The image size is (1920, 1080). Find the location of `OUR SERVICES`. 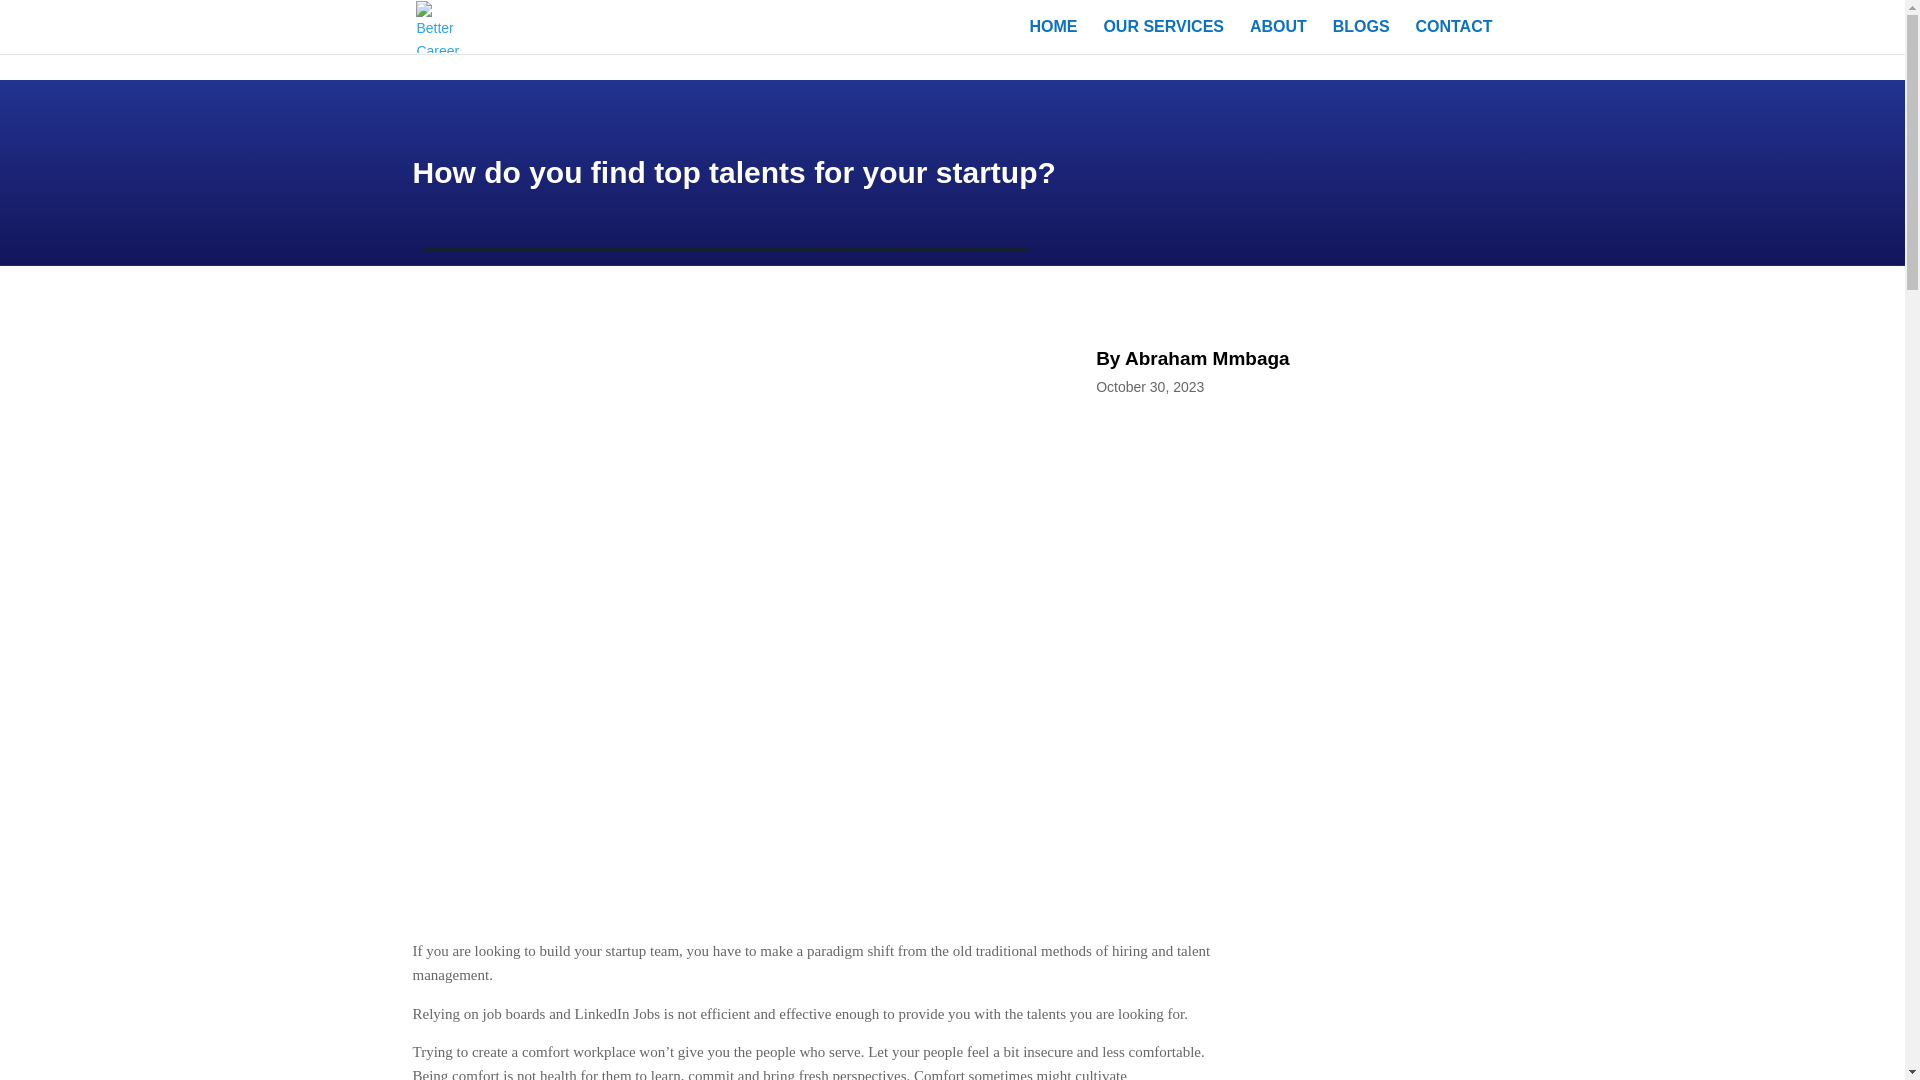

OUR SERVICES is located at coordinates (1163, 37).